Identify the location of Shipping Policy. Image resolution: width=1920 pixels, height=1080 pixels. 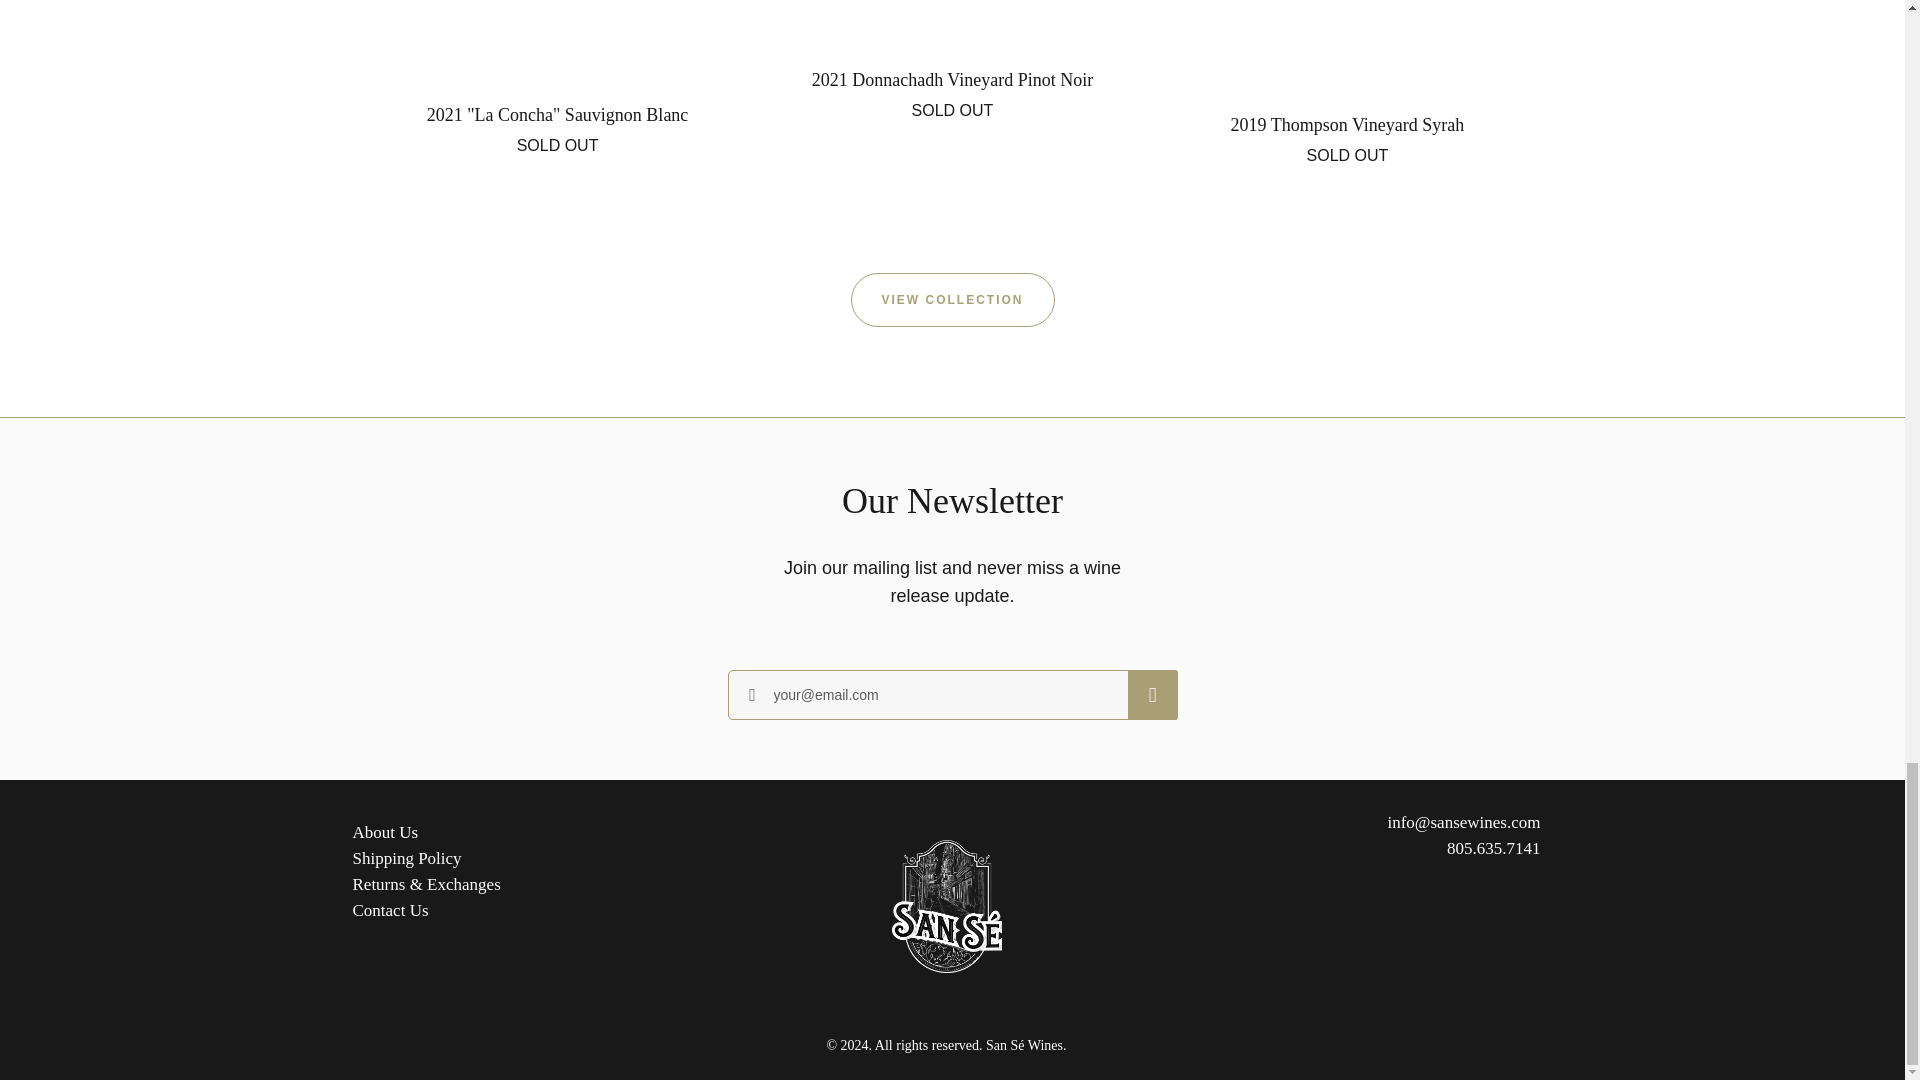
(406, 858).